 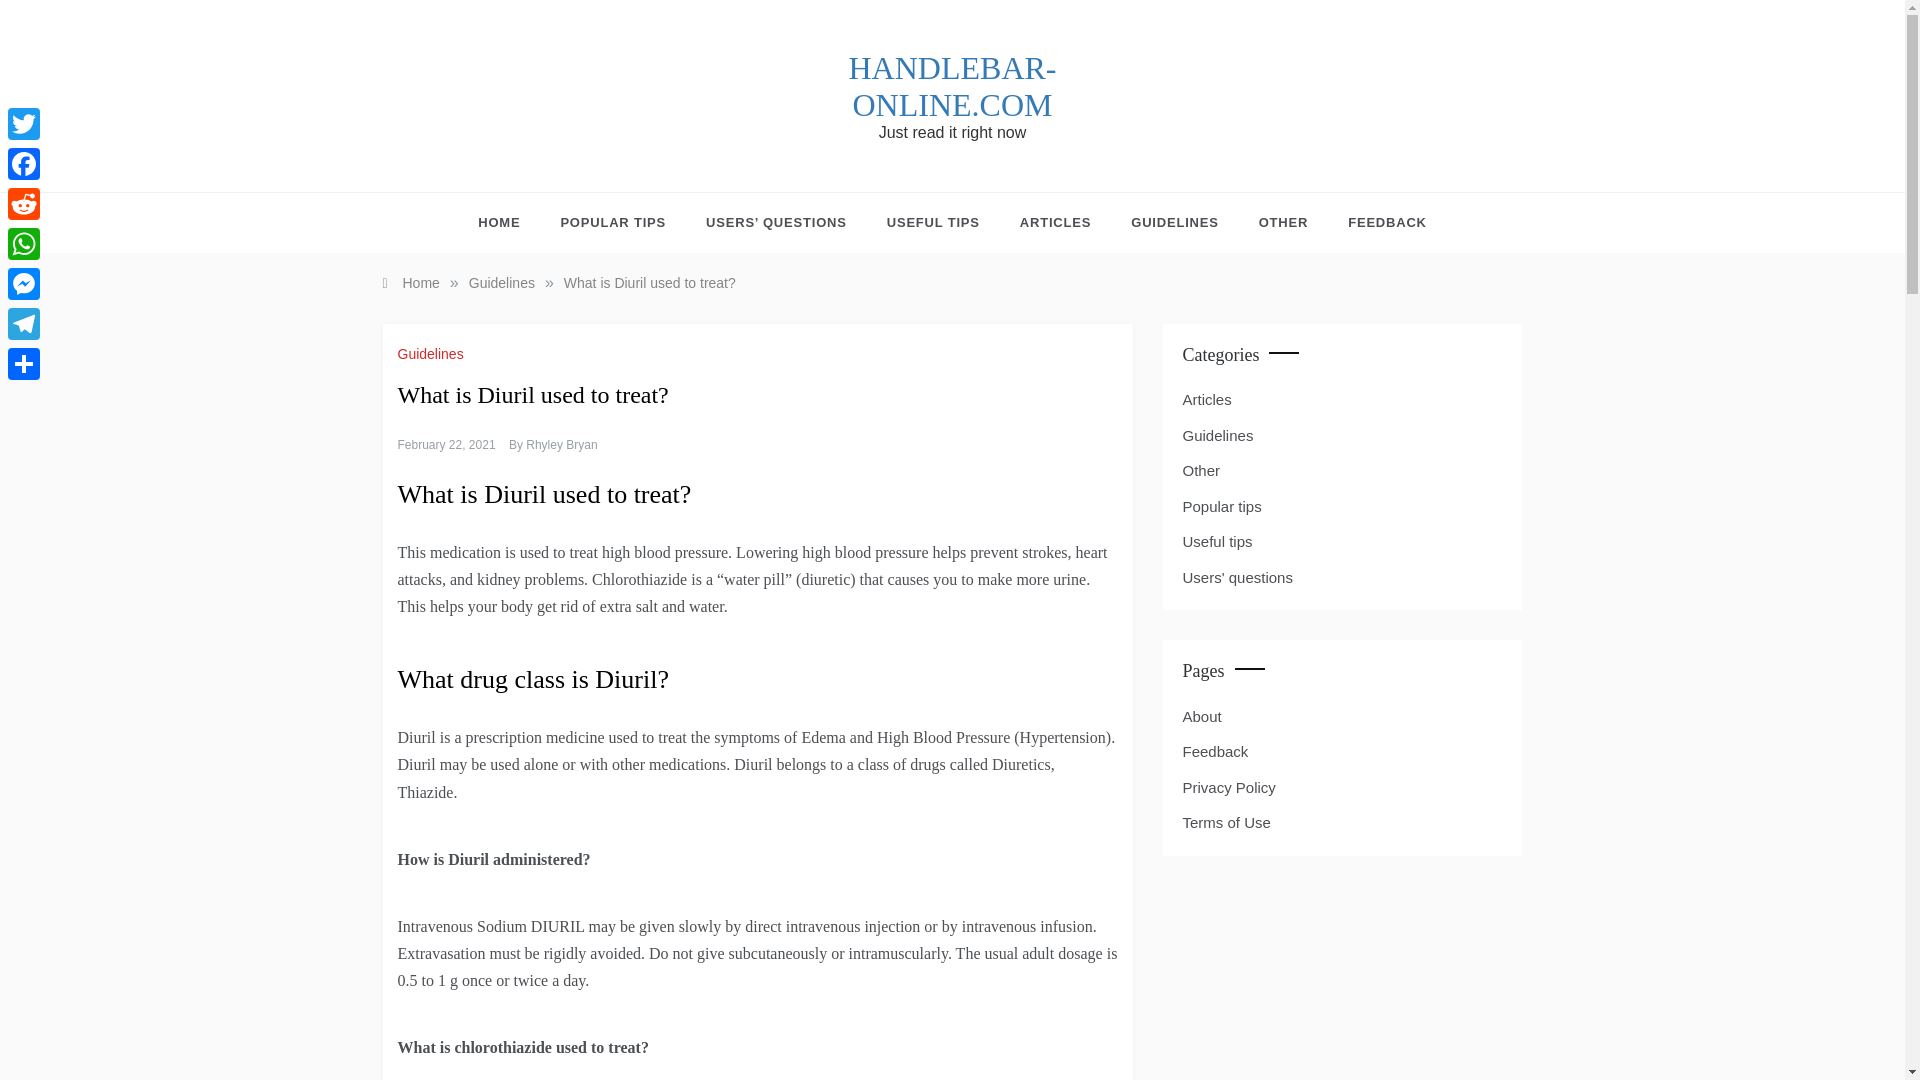 I want to click on Users' questions, so click(x=1237, y=577).